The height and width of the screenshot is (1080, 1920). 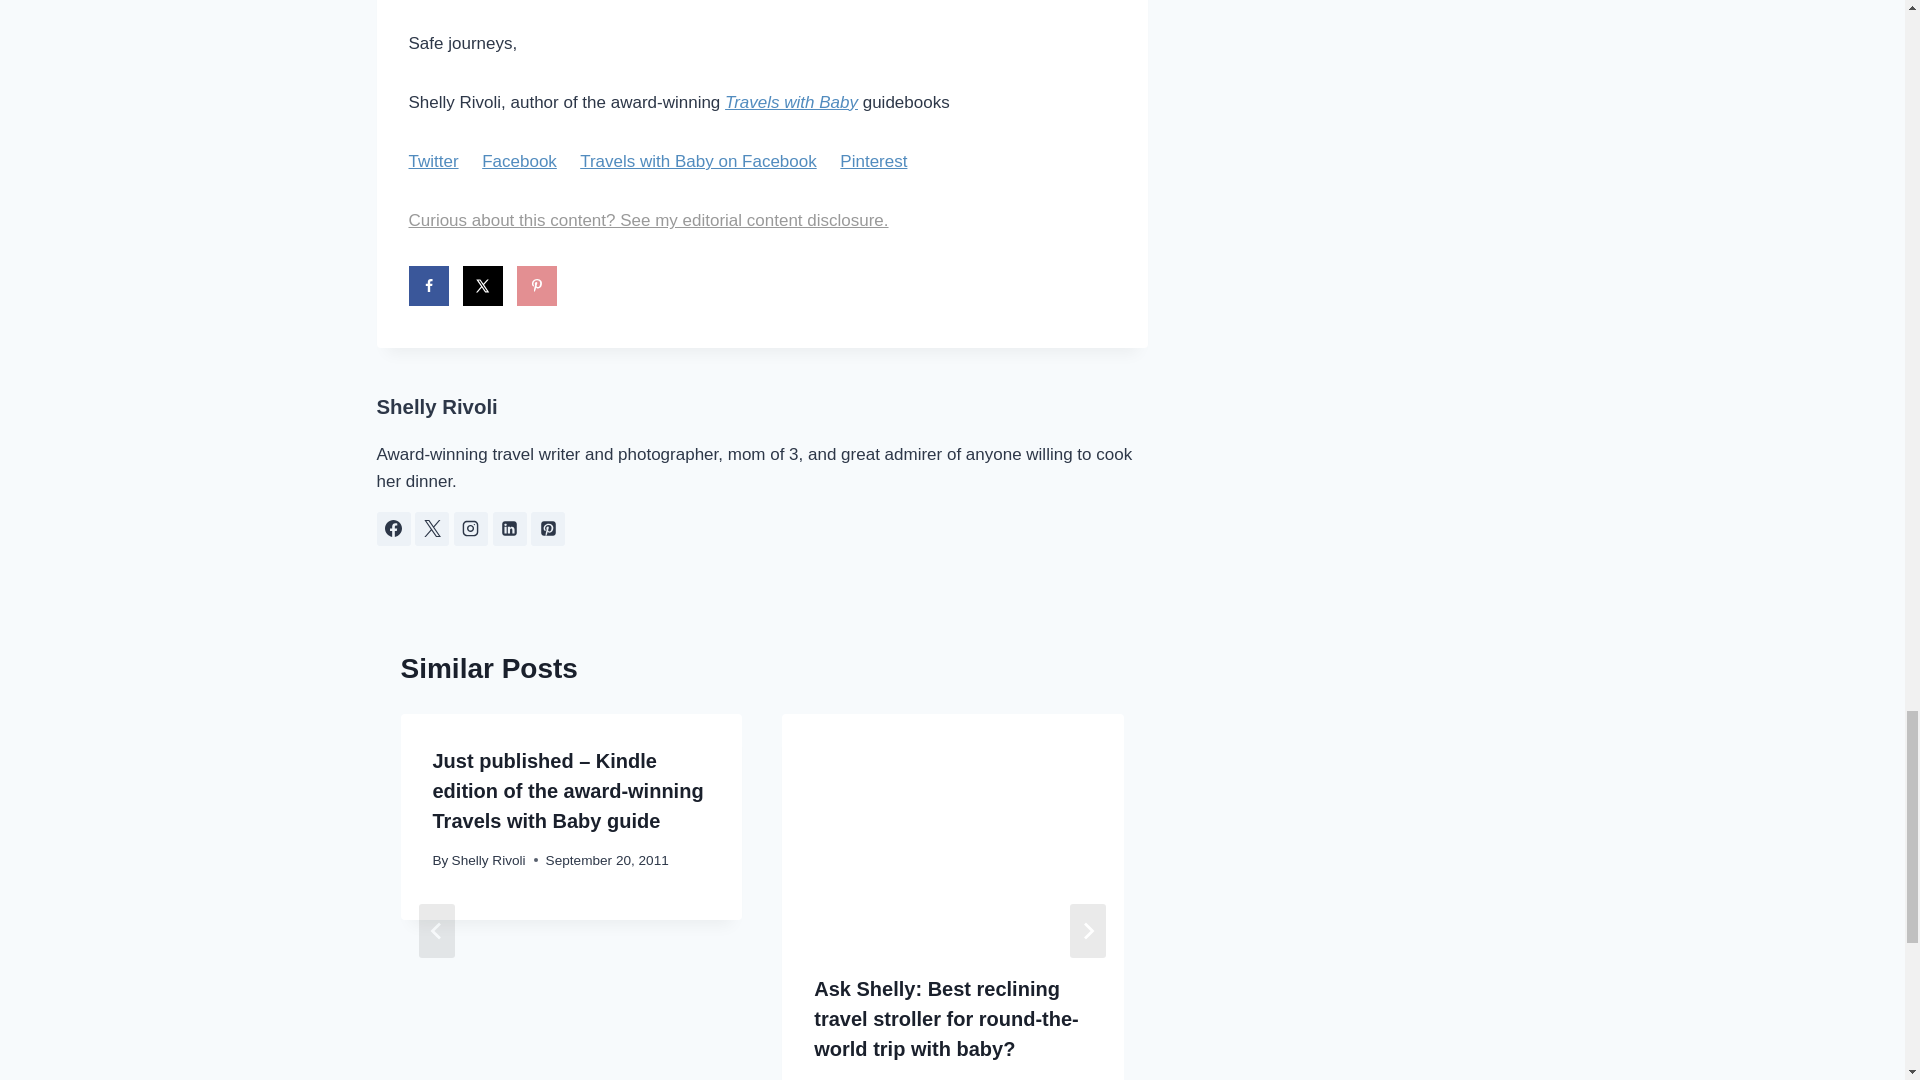 I want to click on Travels with Baby, so click(x=792, y=102).